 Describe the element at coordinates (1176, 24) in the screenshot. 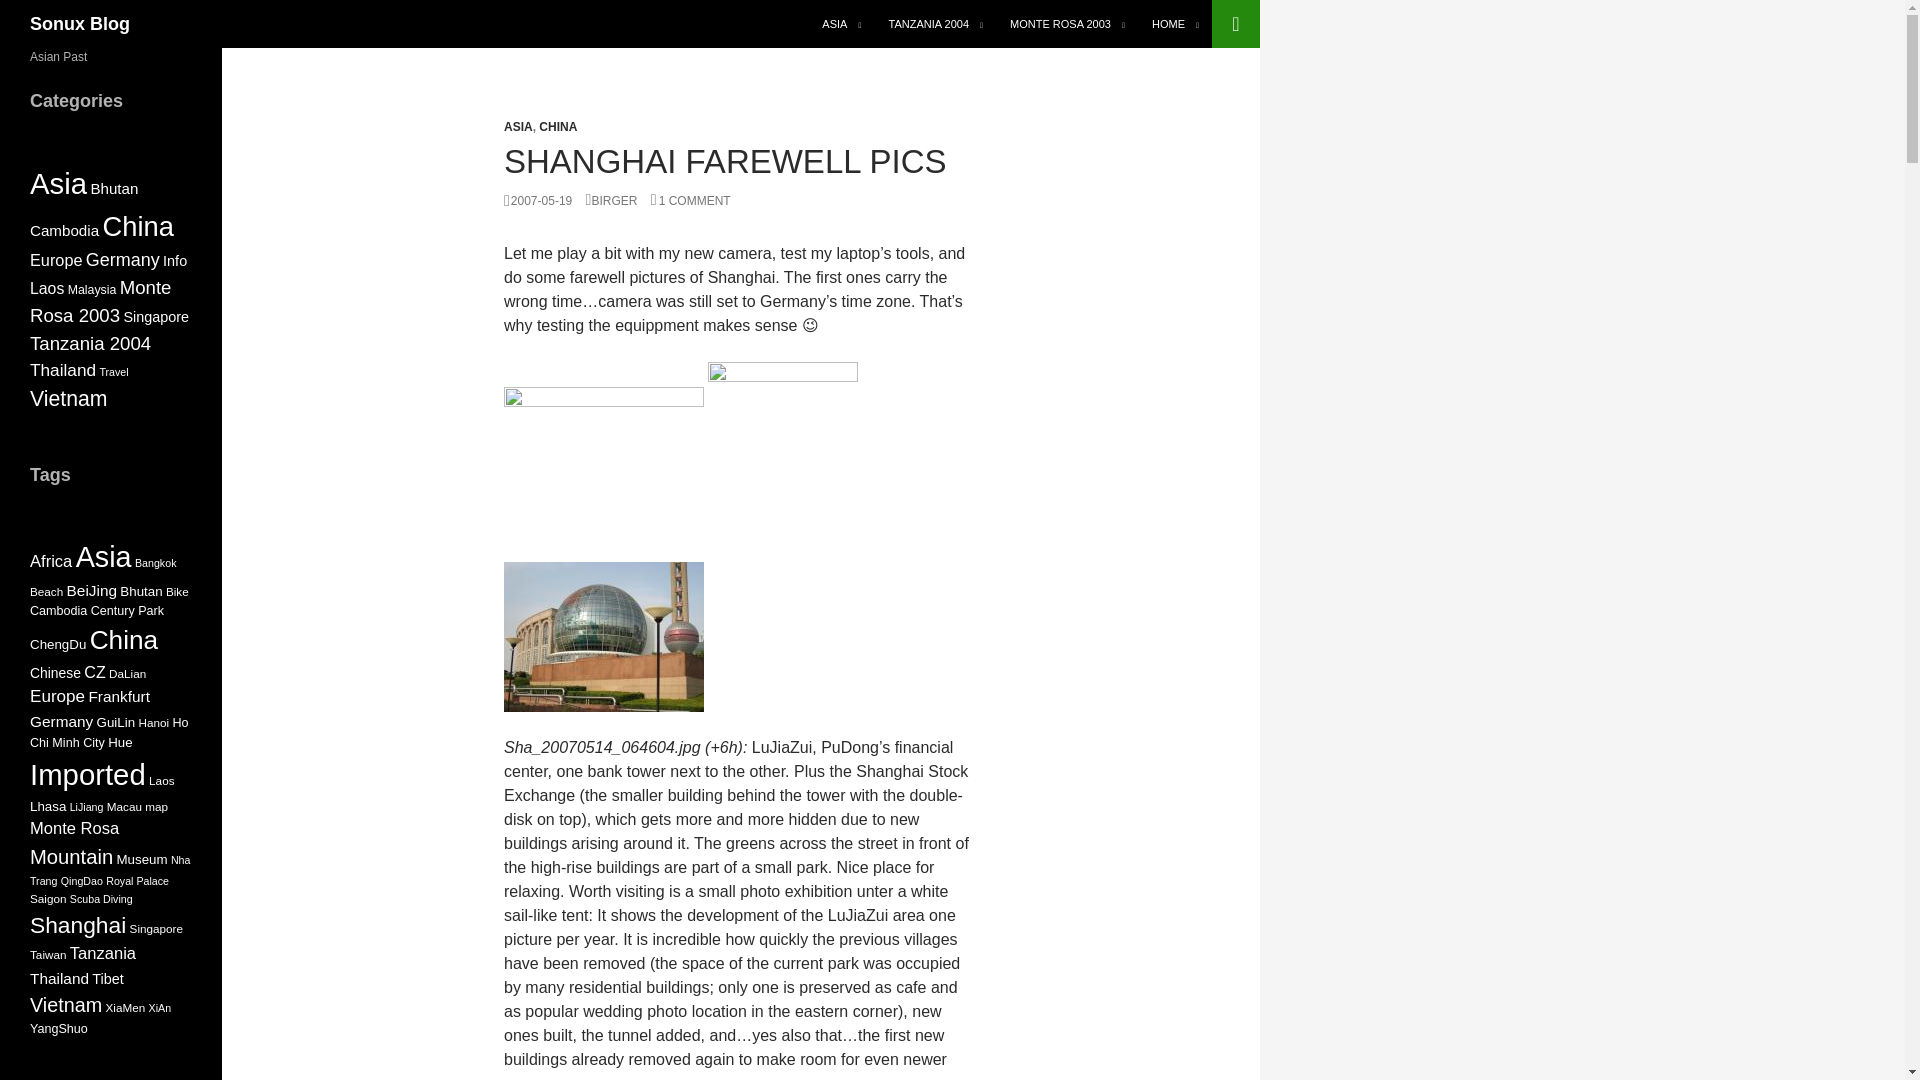

I see `HOME` at that location.